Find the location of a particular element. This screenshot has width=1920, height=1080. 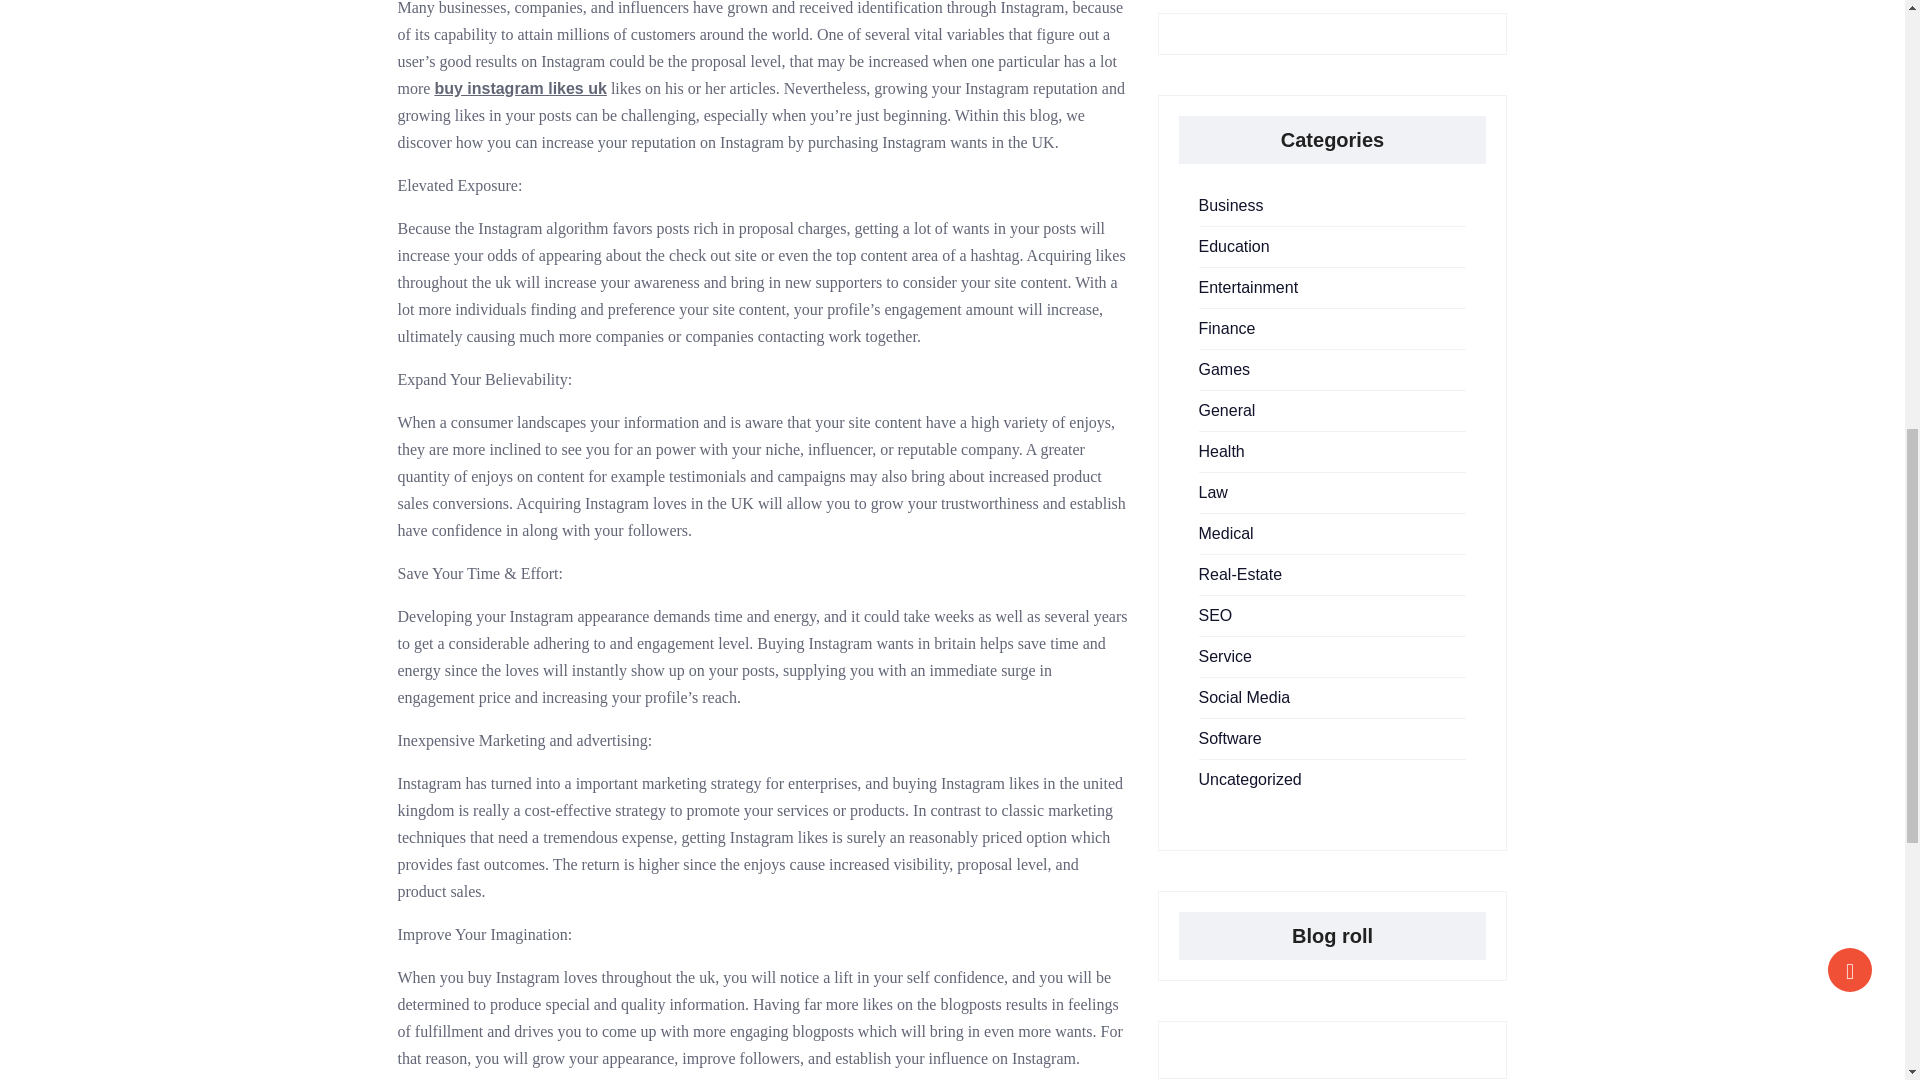

Law is located at coordinates (1212, 492).